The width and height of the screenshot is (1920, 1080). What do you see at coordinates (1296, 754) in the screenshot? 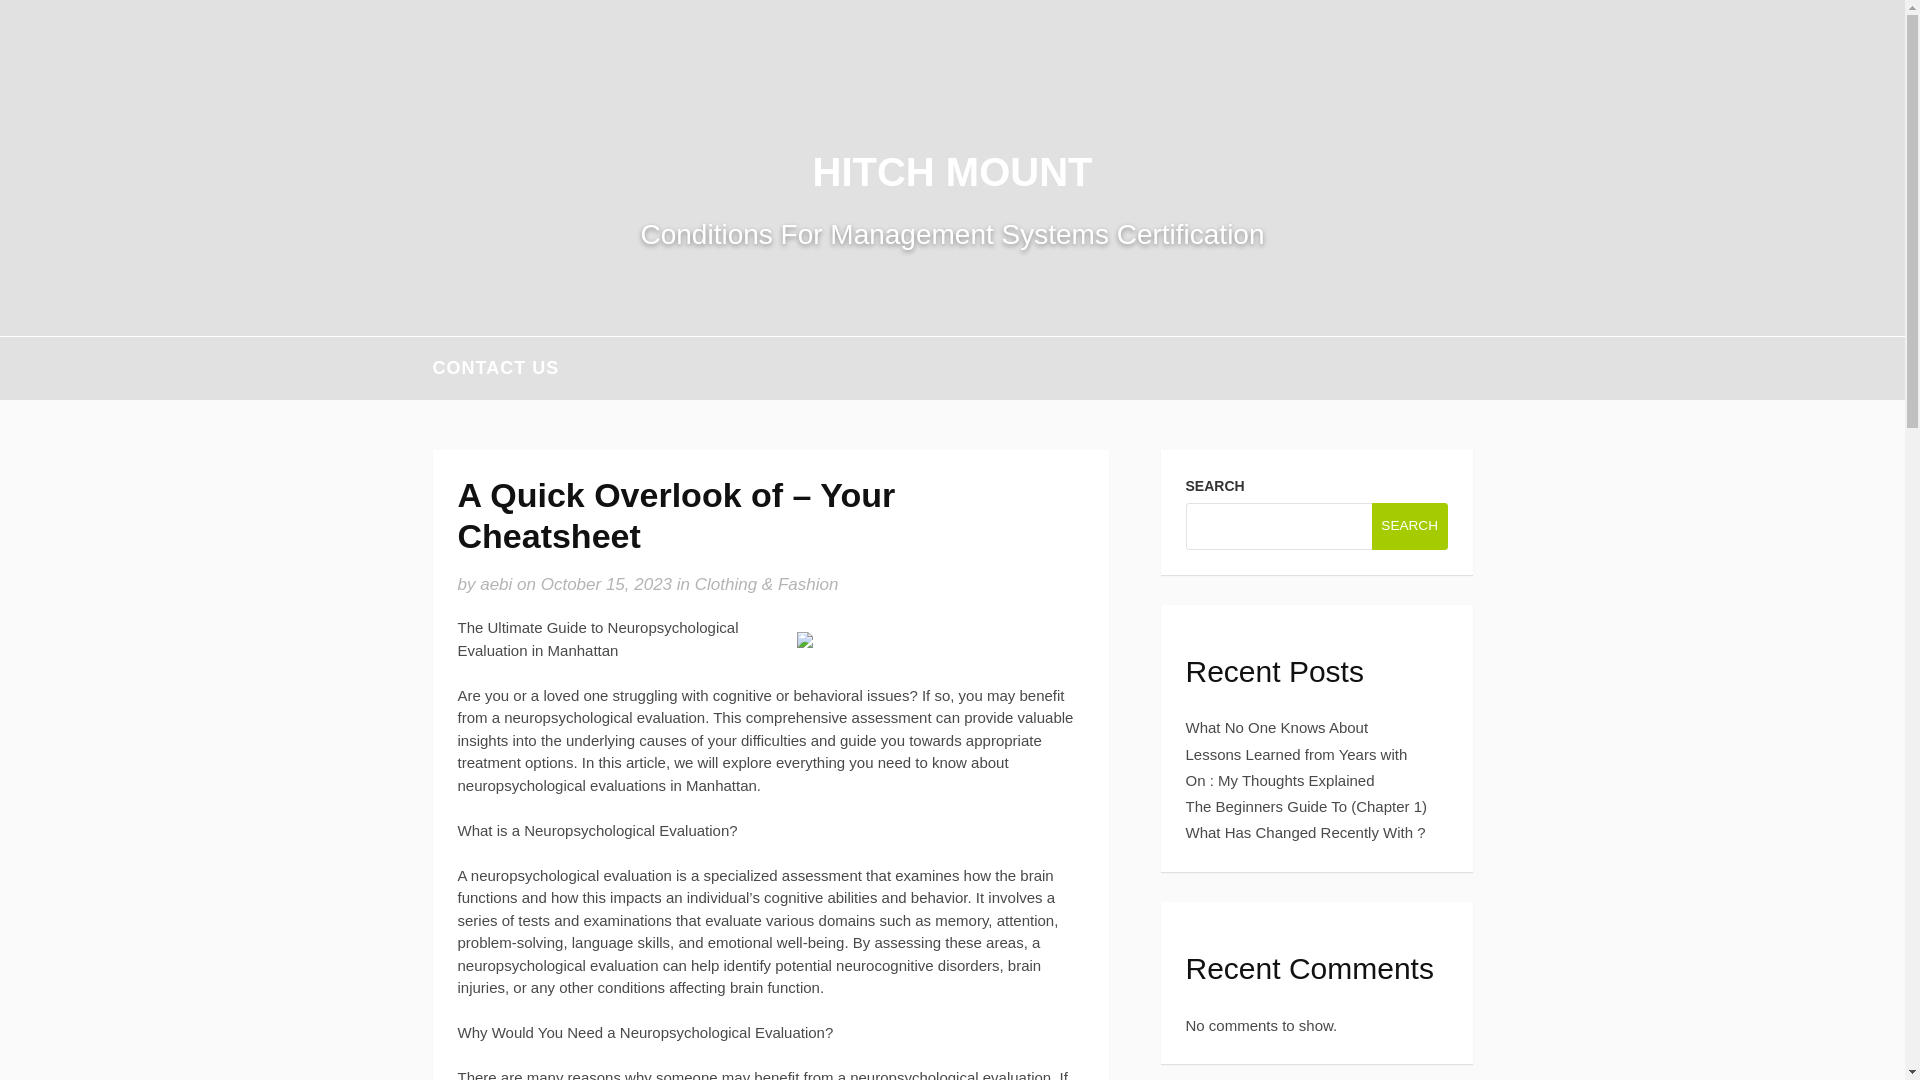
I see `Lessons Learned from Years with` at bounding box center [1296, 754].